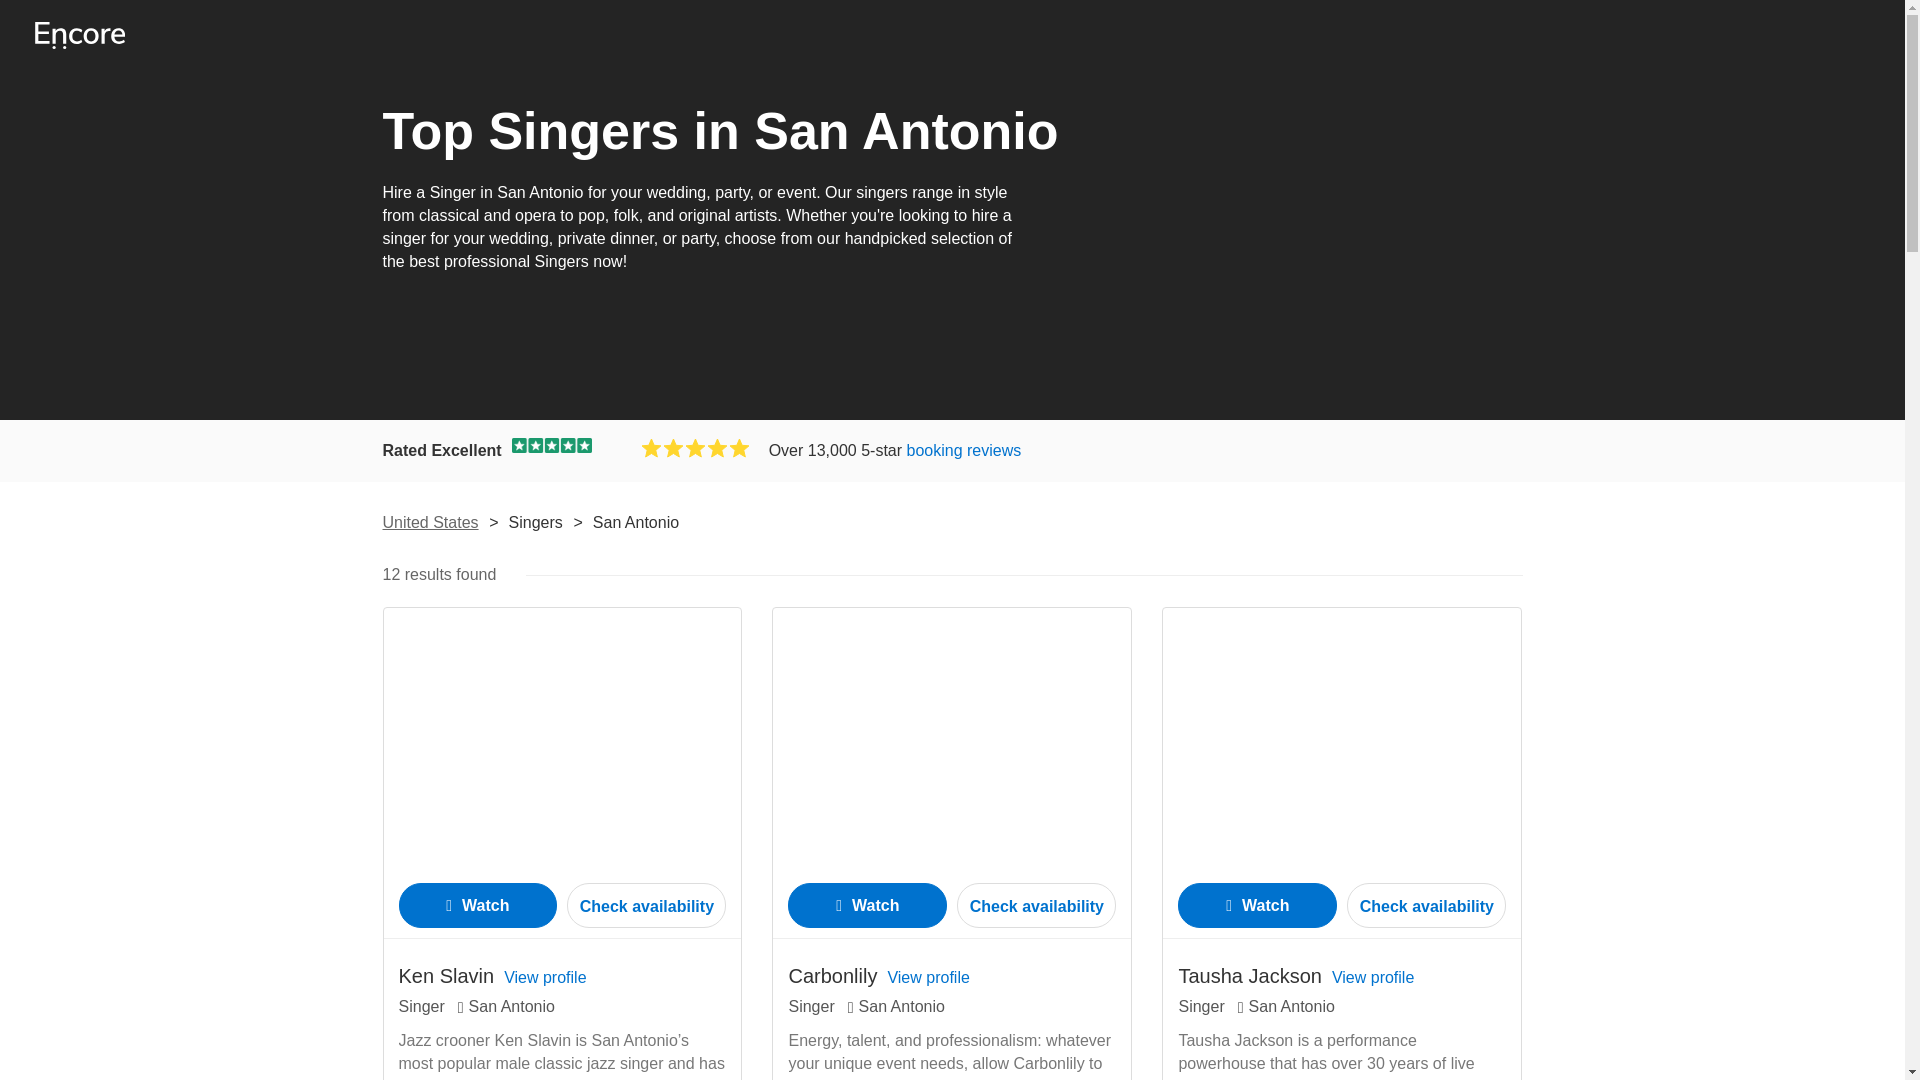  What do you see at coordinates (430, 522) in the screenshot?
I see `United States` at bounding box center [430, 522].